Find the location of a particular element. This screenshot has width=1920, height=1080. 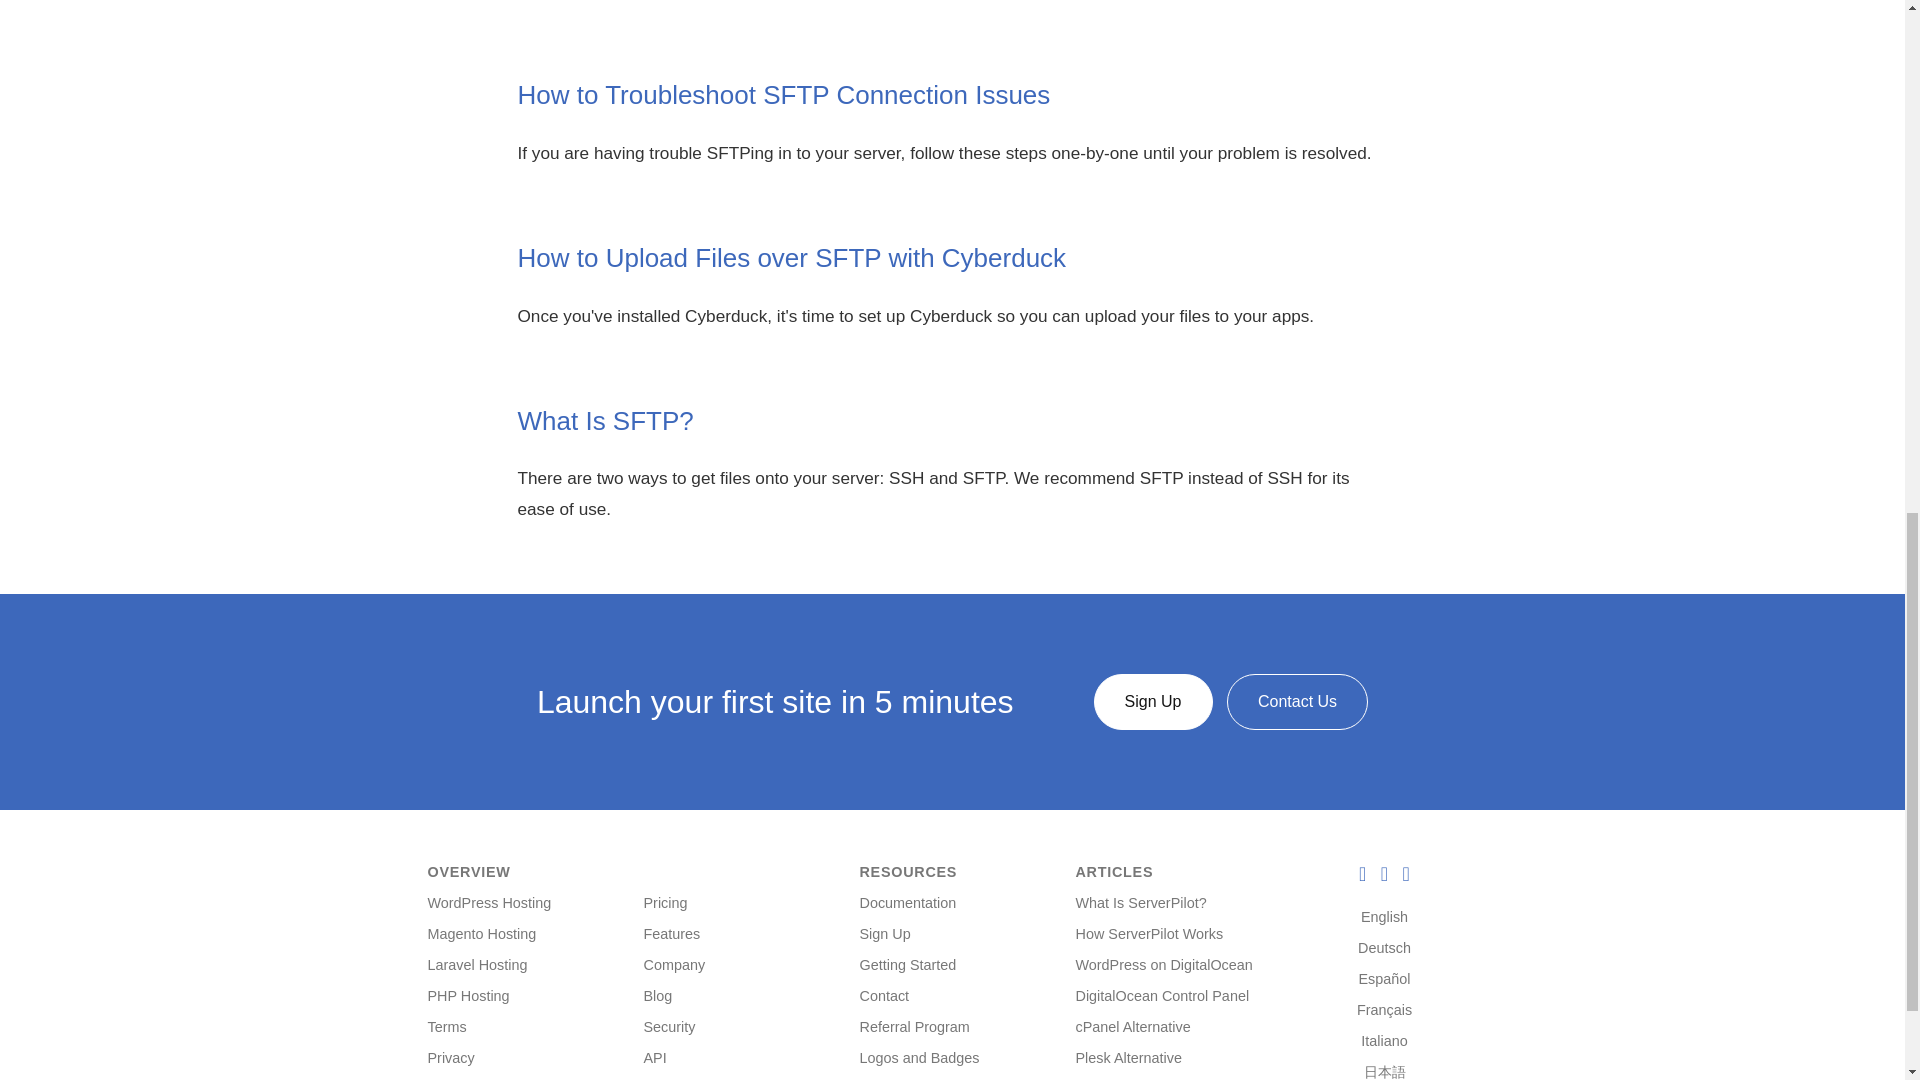

Pricing is located at coordinates (665, 903).